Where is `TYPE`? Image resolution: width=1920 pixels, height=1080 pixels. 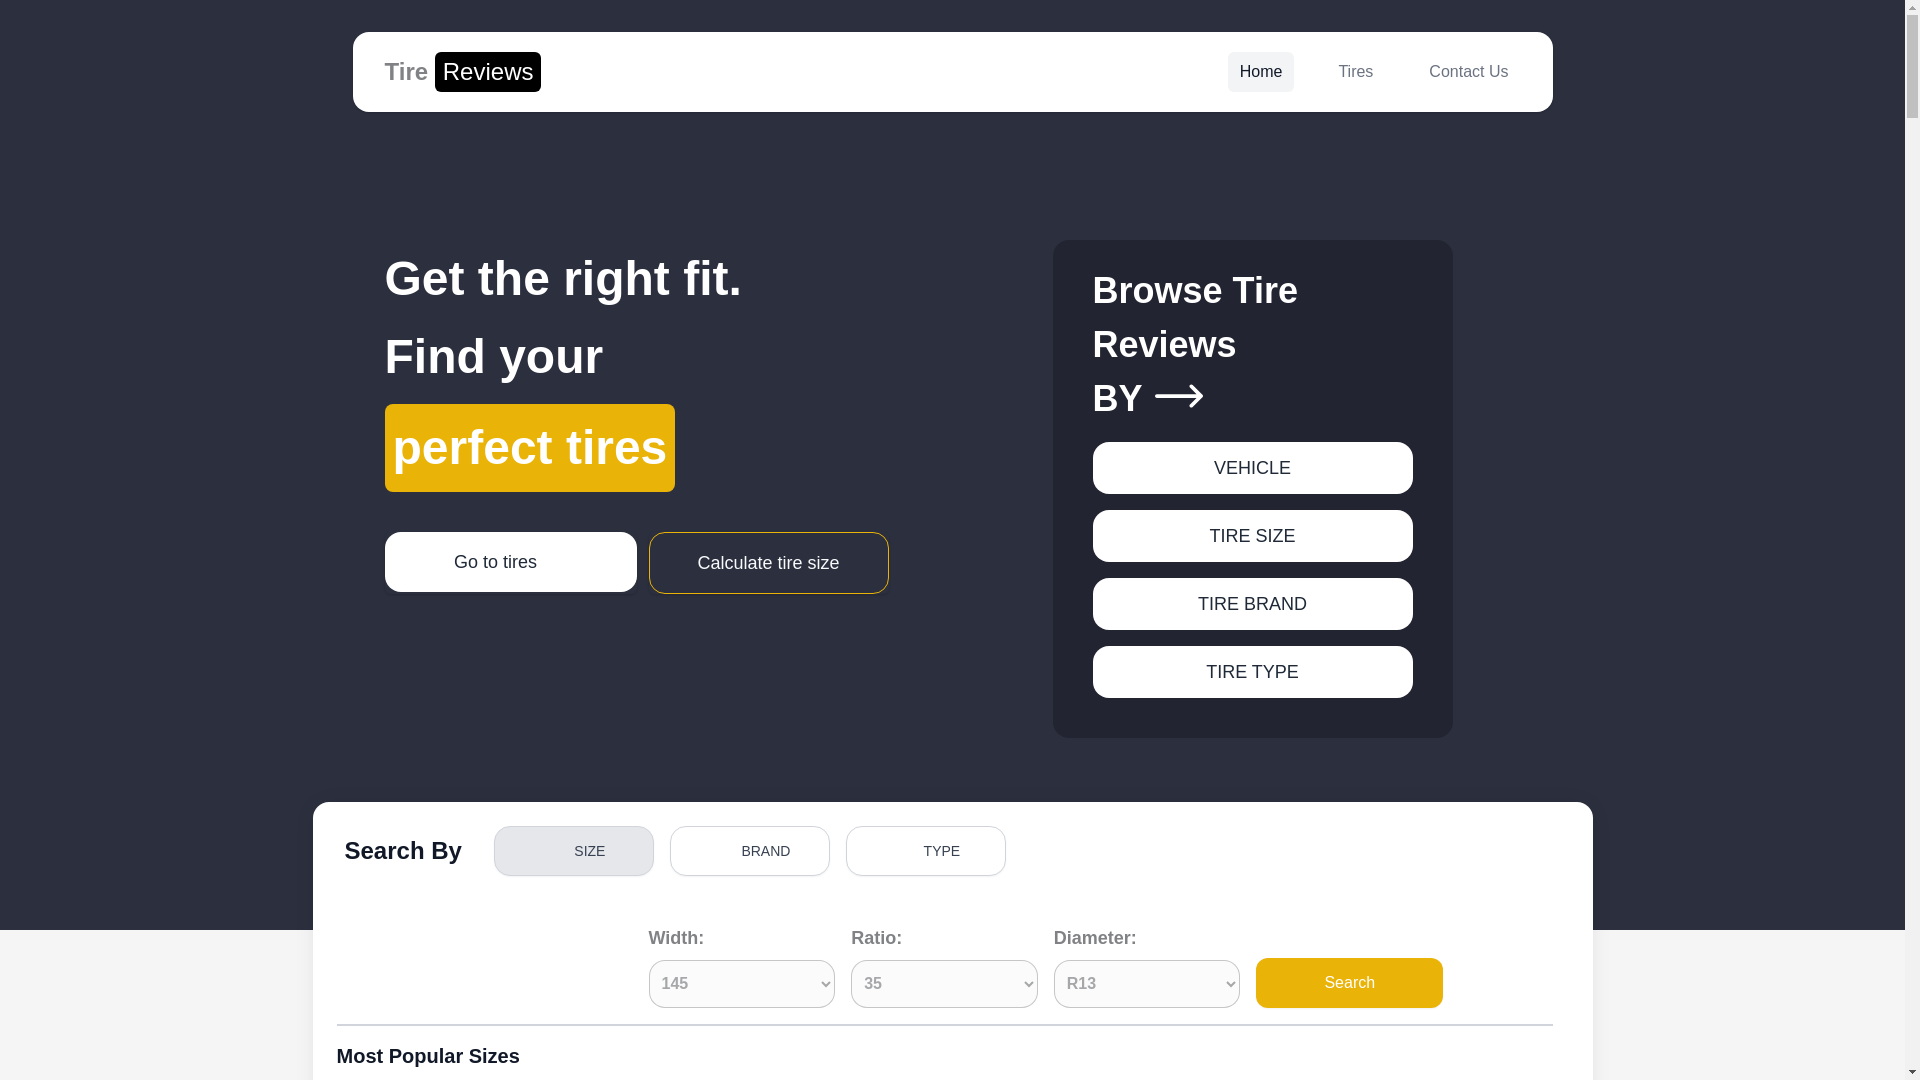 TYPE is located at coordinates (926, 850).